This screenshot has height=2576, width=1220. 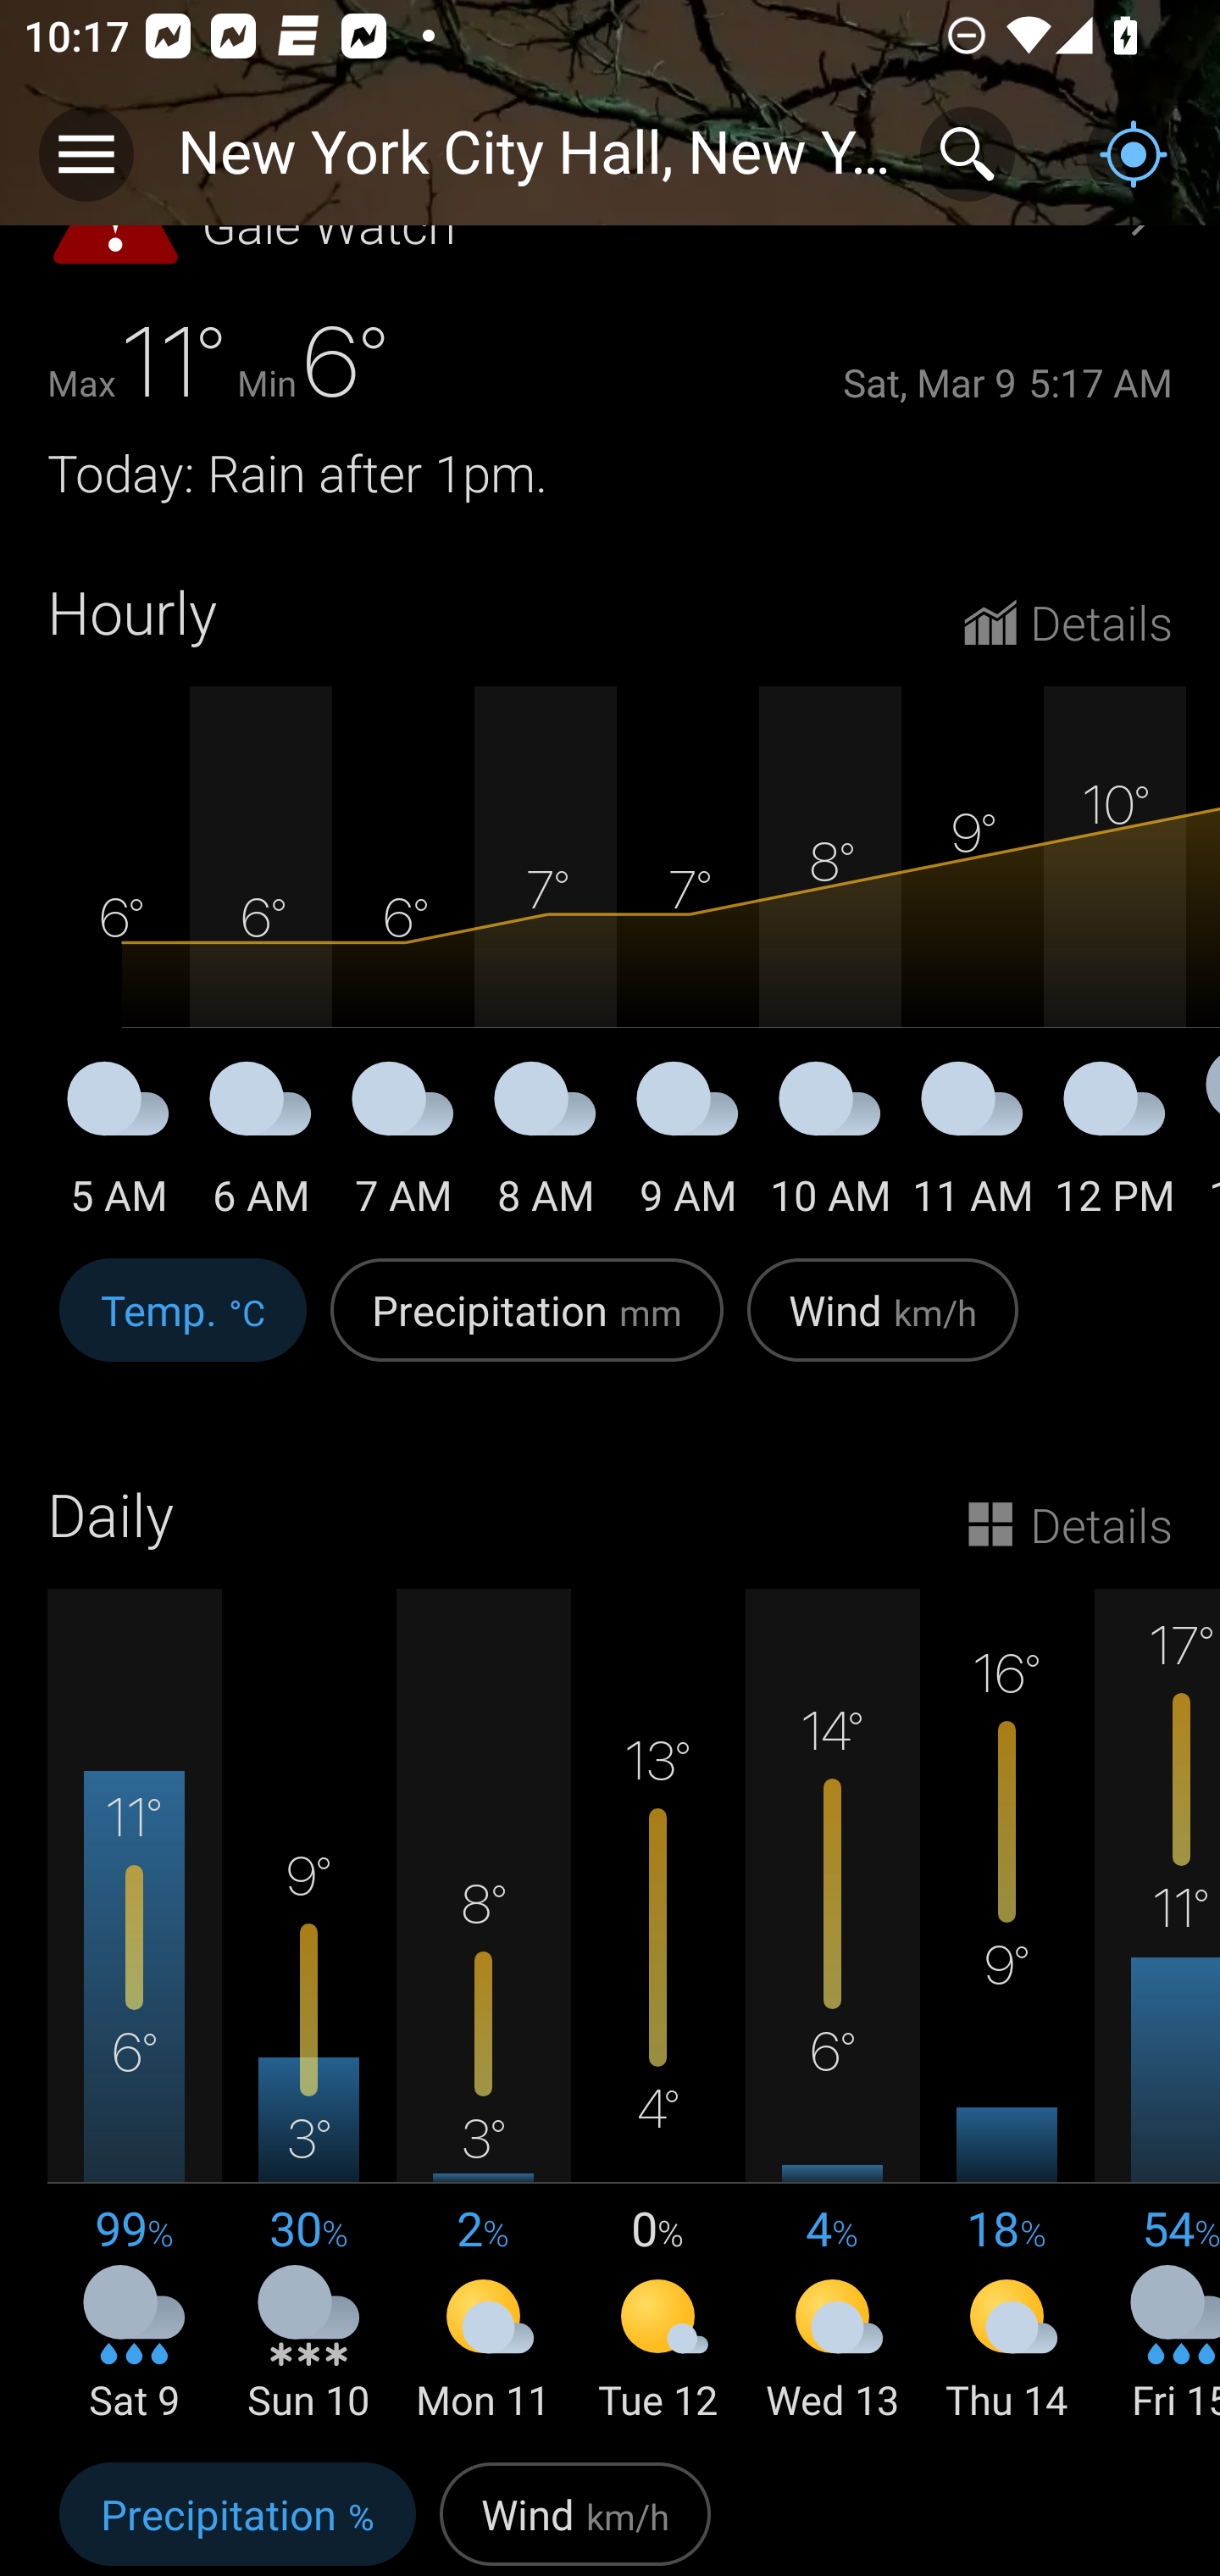 What do you see at coordinates (546, 1145) in the screenshot?
I see `8 AM` at bounding box center [546, 1145].